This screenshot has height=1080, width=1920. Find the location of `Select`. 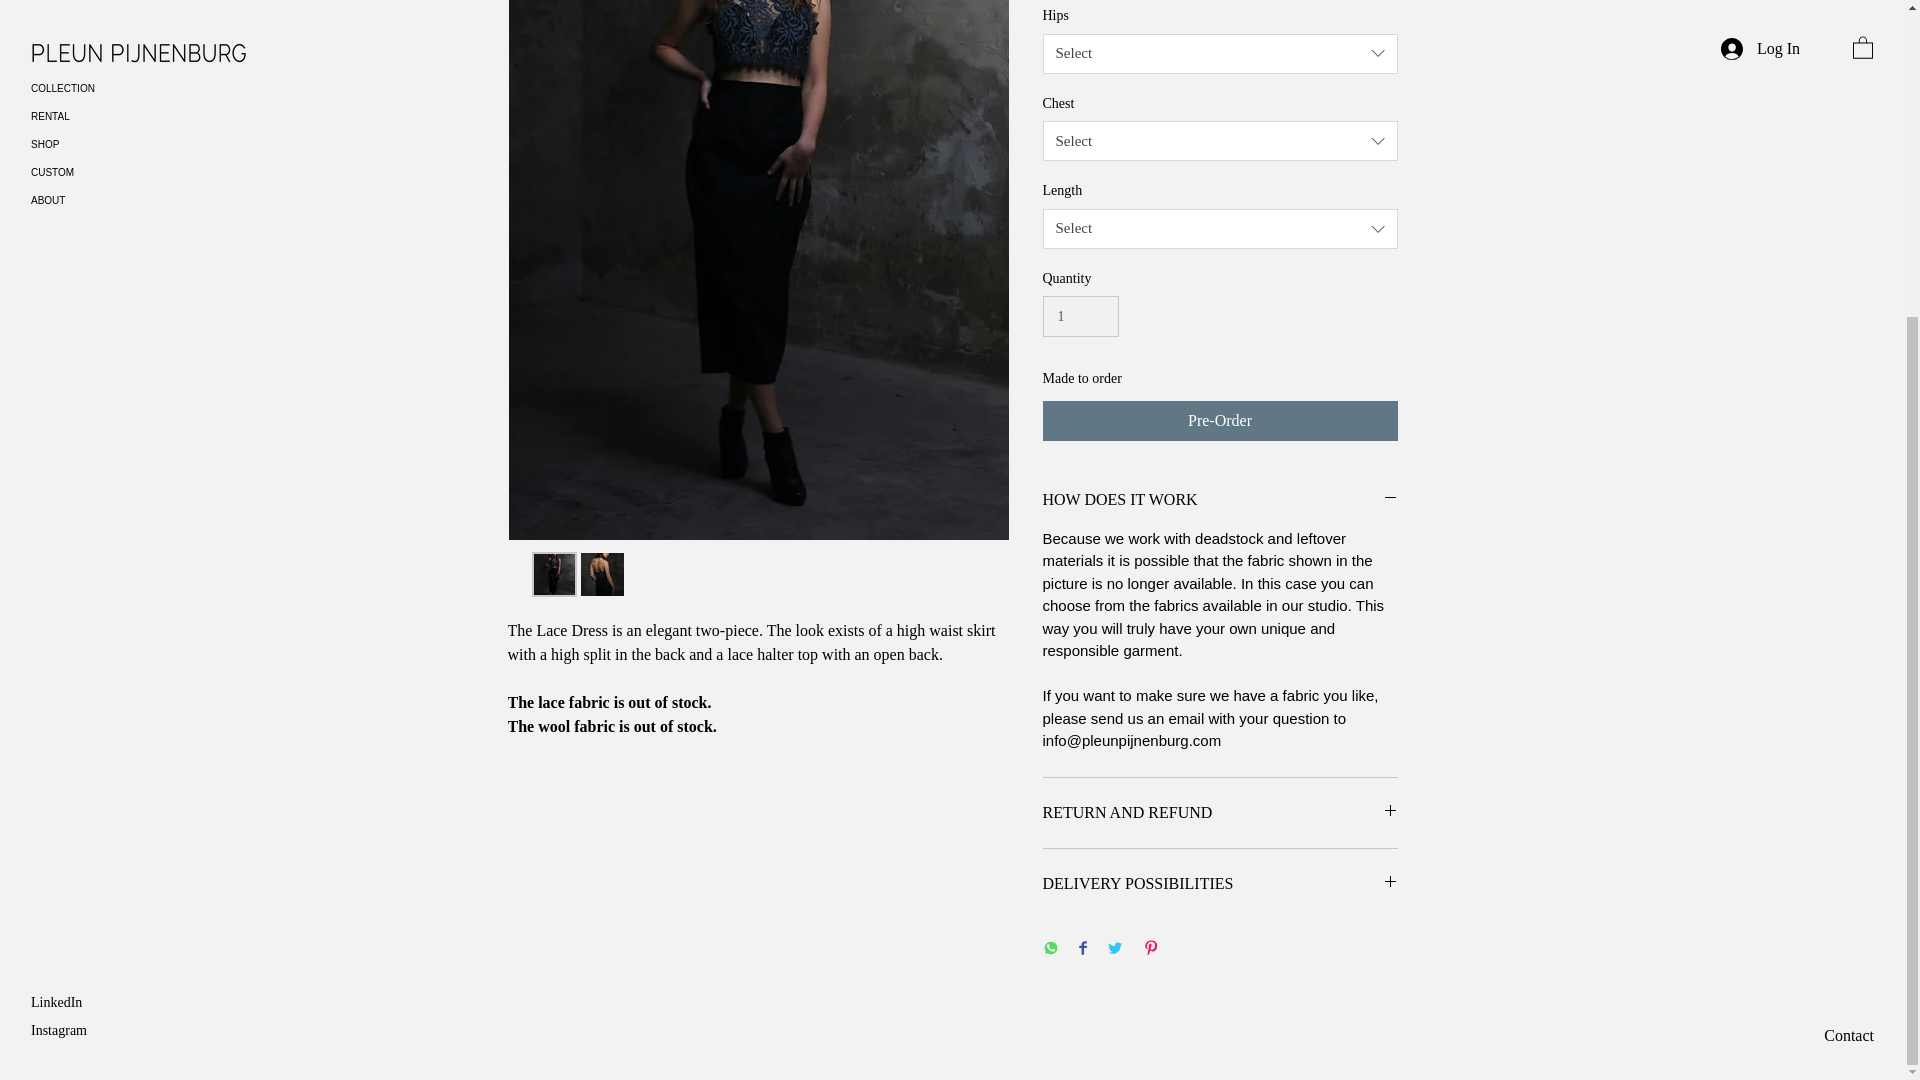

Select is located at coordinates (1220, 229).